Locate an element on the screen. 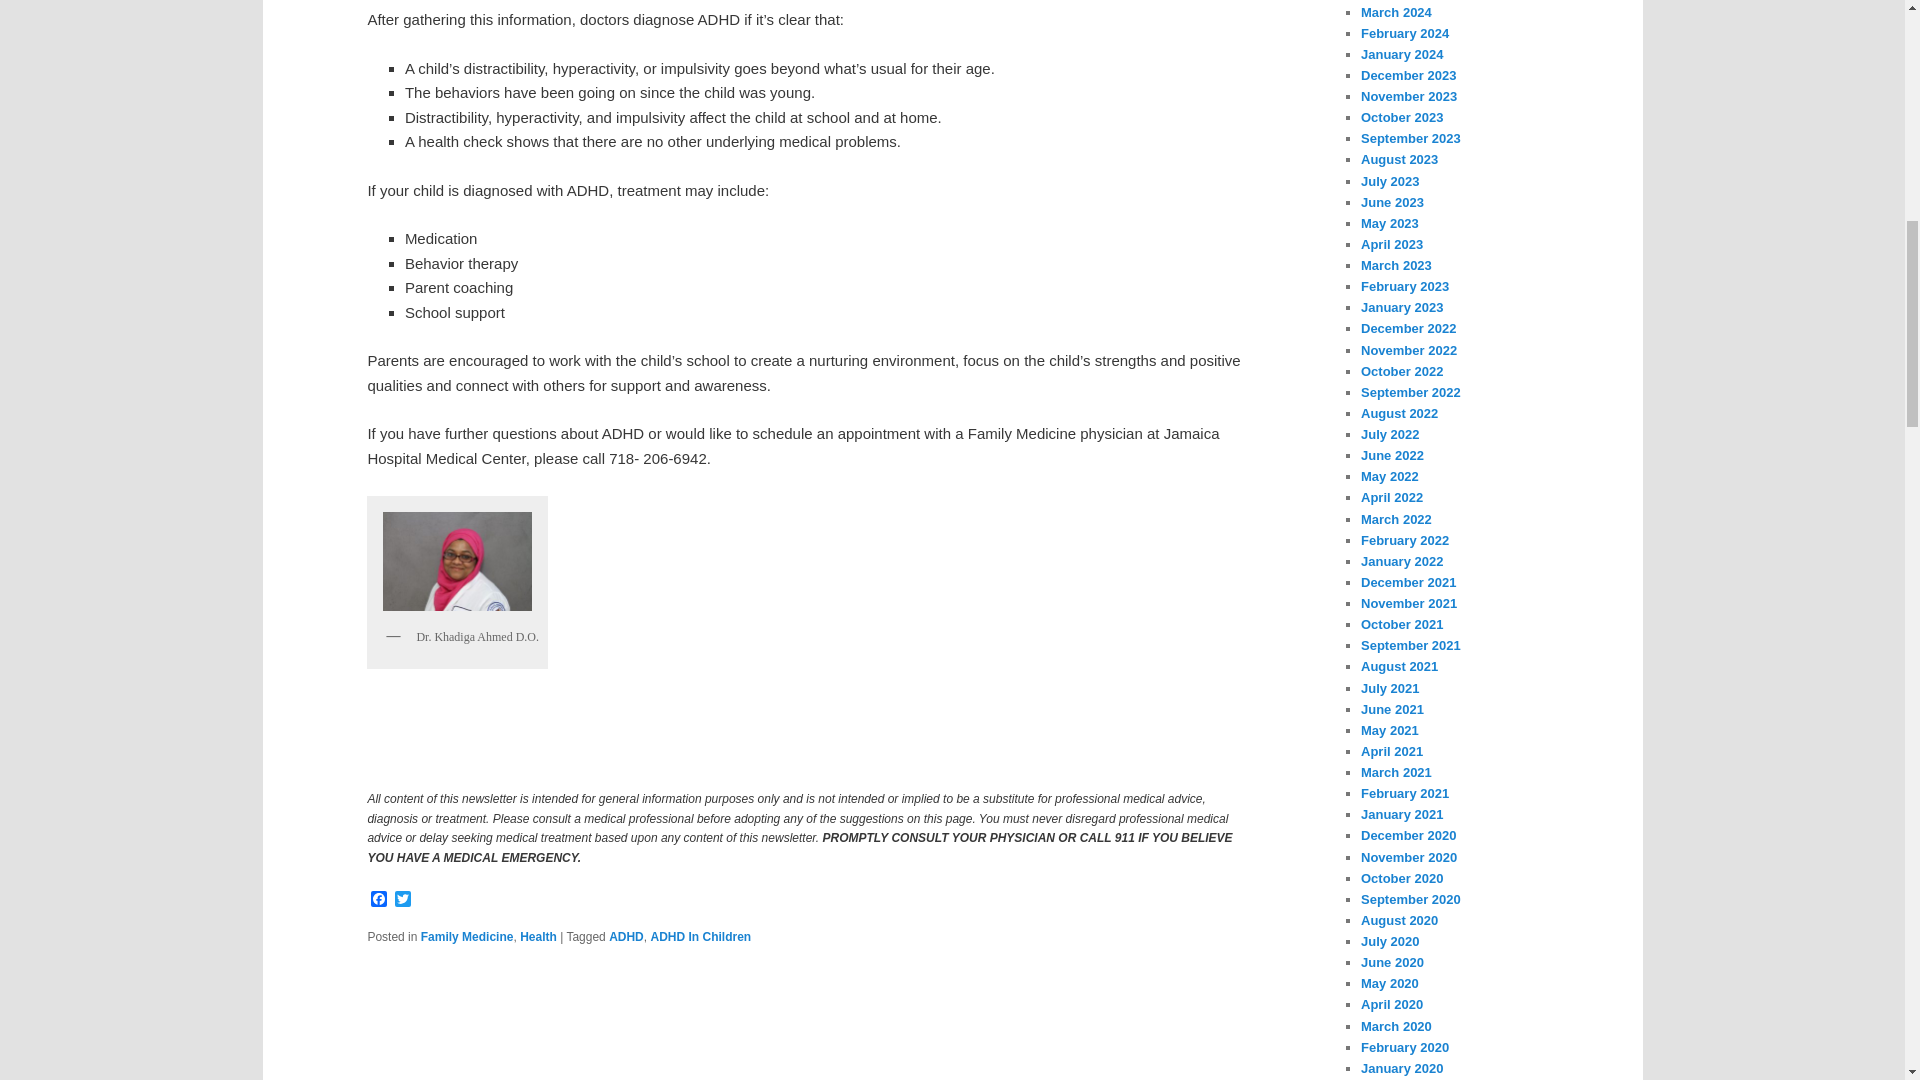 Image resolution: width=1920 pixels, height=1080 pixels. September 2023 is located at coordinates (1411, 138).